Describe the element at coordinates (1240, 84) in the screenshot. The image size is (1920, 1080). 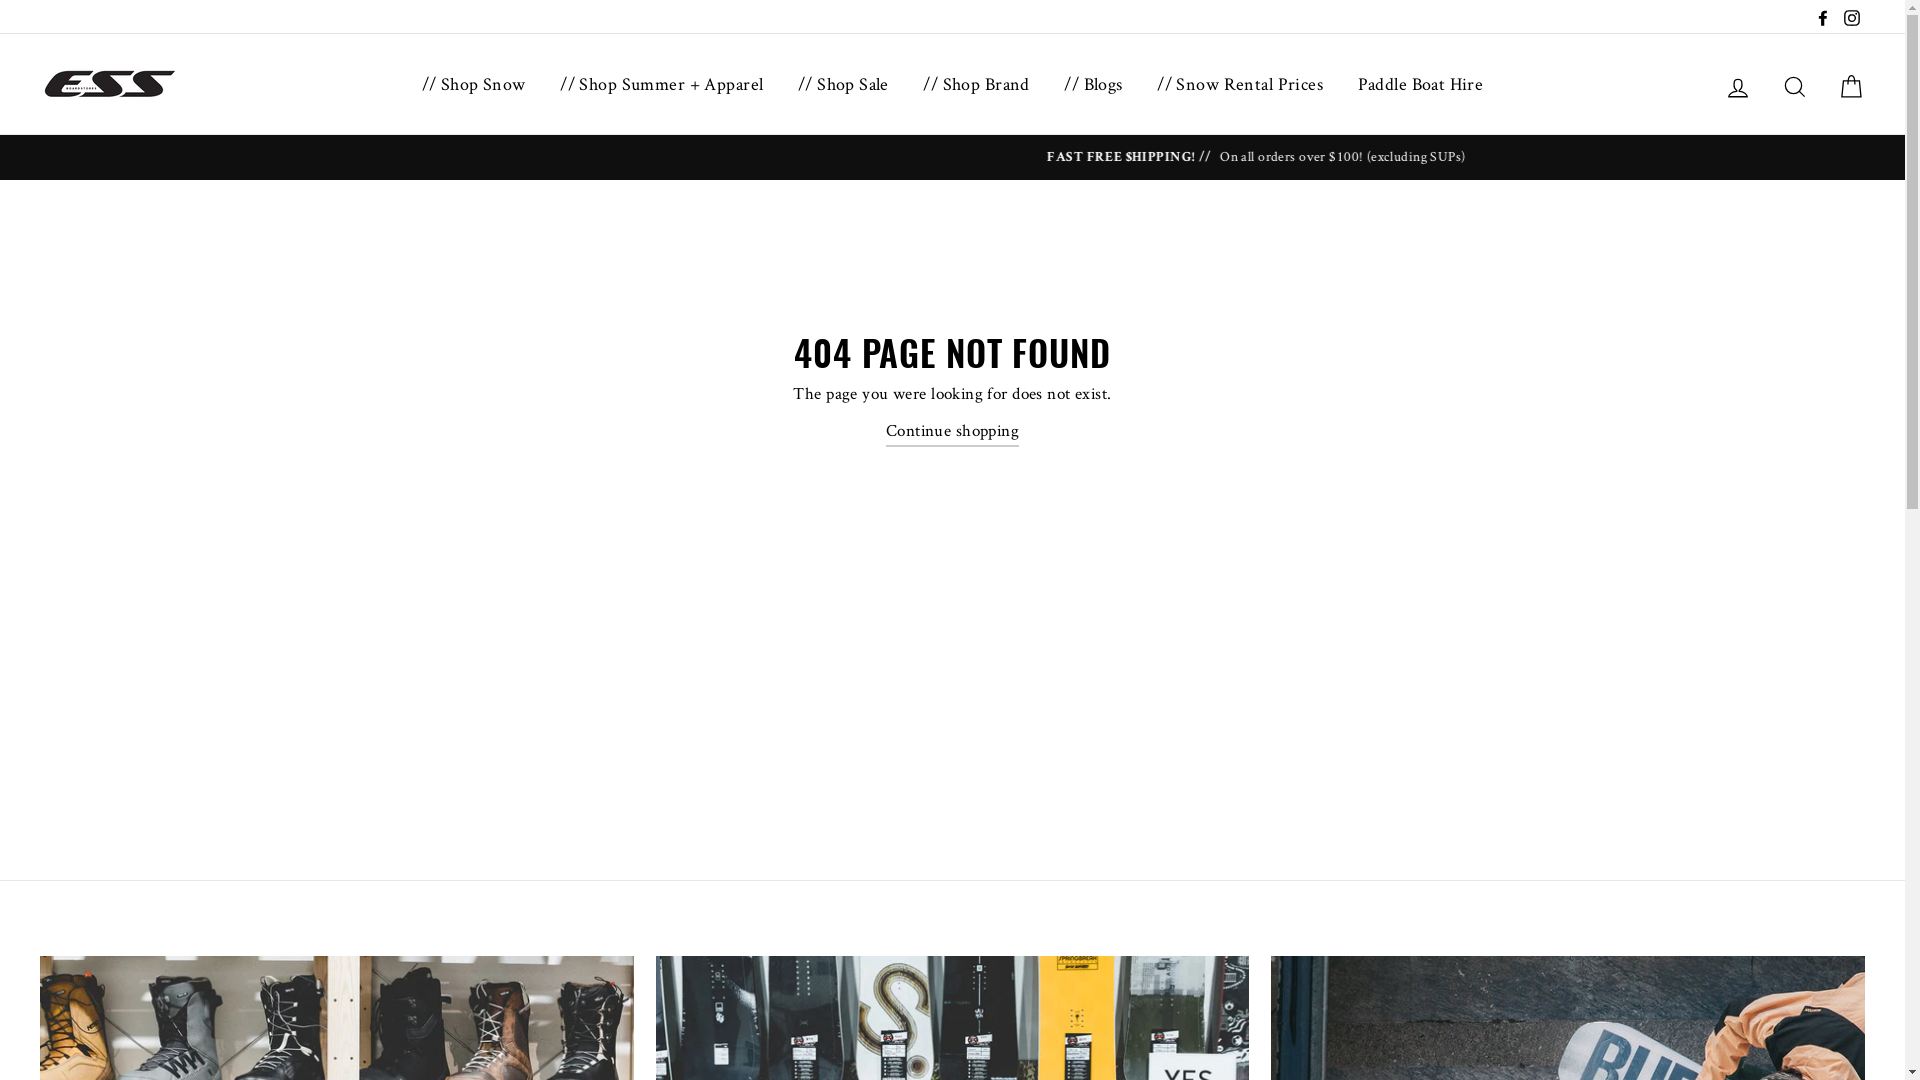
I see `// Snow Rental Prices` at that location.